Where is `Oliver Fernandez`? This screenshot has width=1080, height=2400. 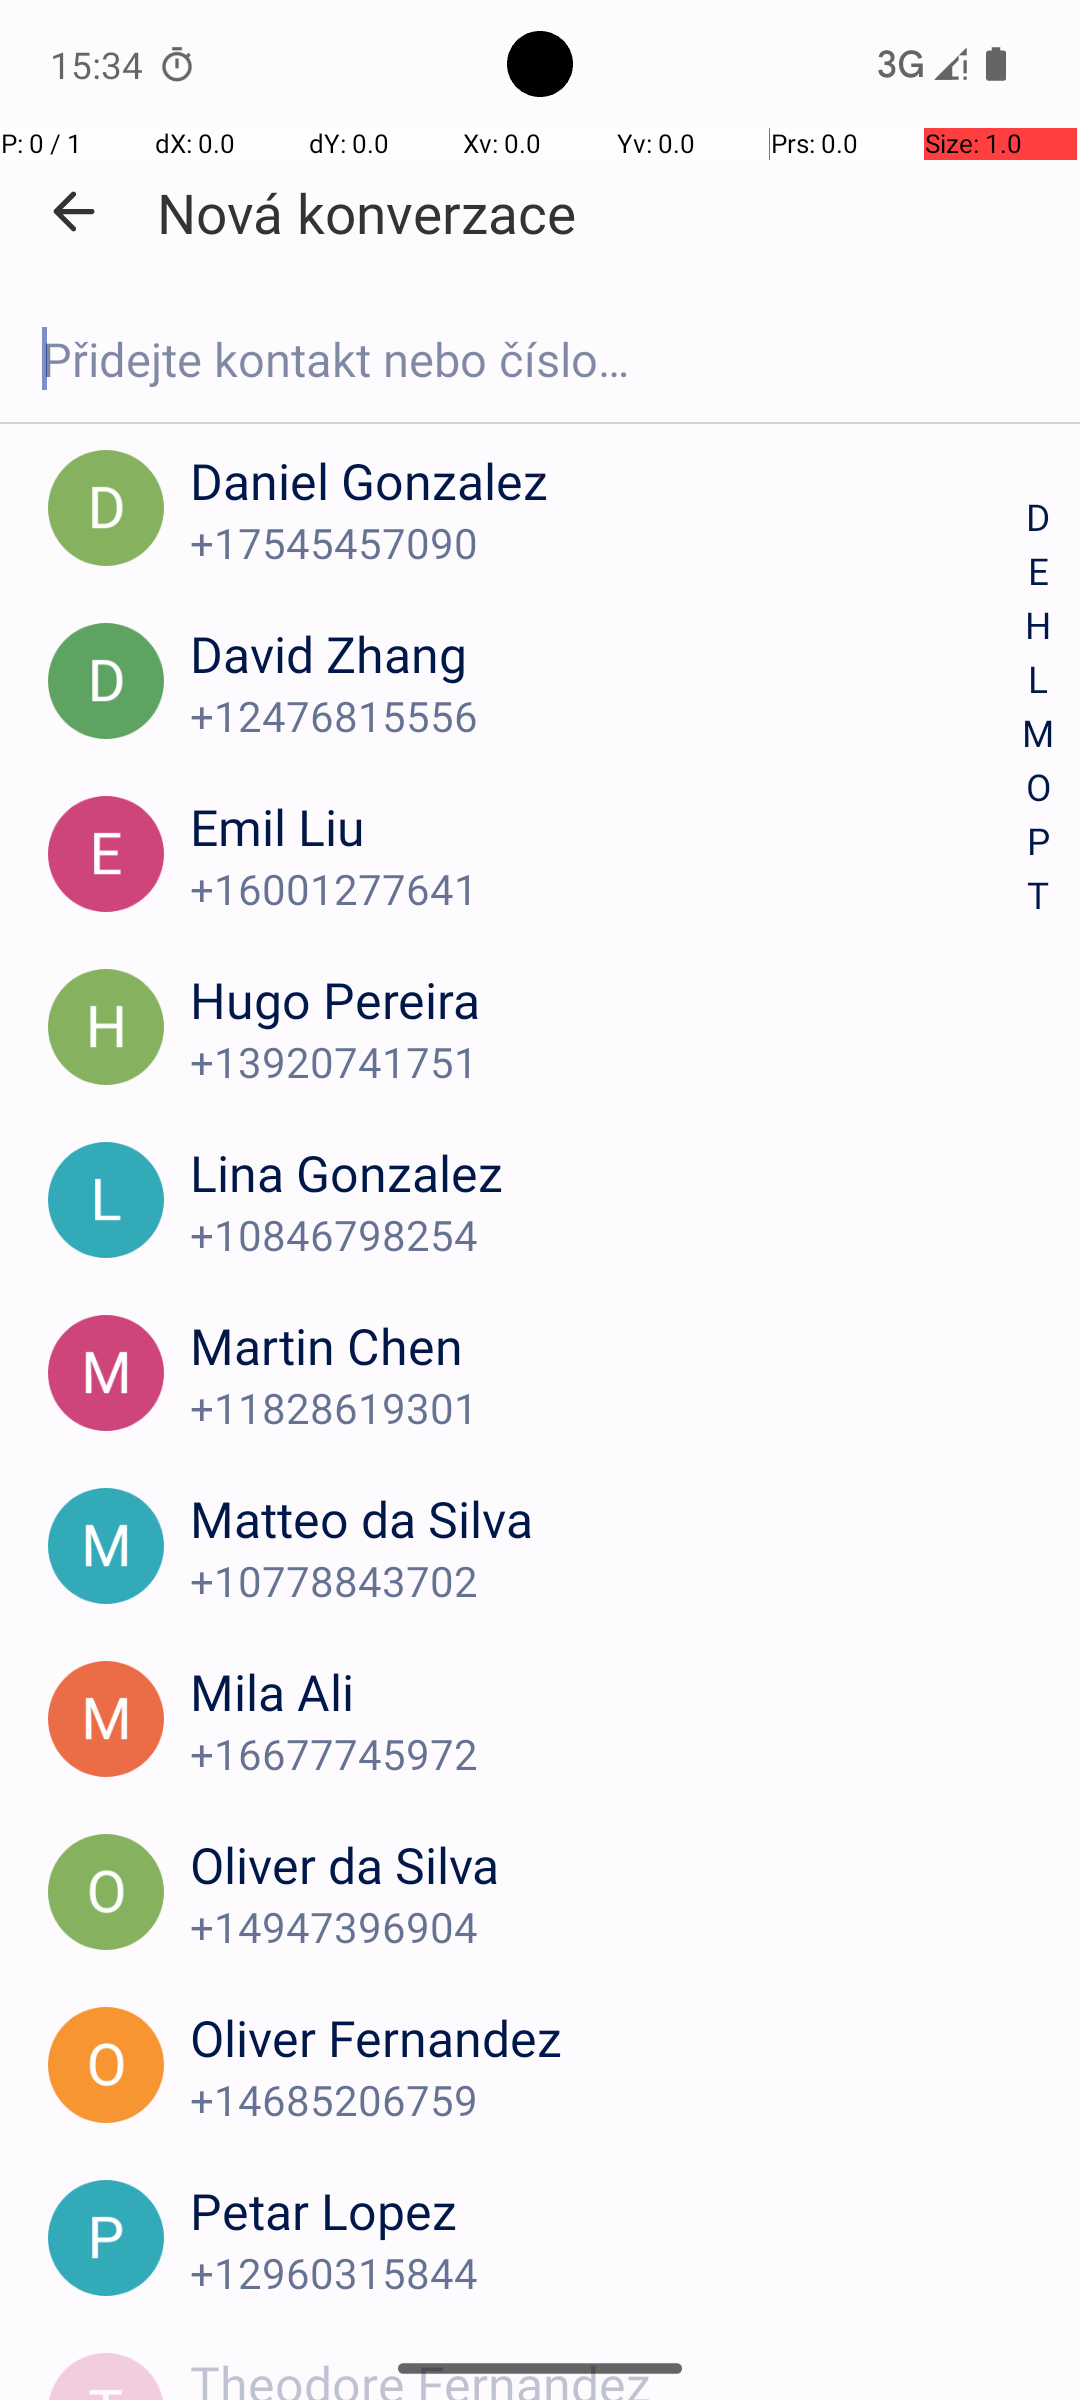 Oliver Fernandez is located at coordinates (608, 2037).